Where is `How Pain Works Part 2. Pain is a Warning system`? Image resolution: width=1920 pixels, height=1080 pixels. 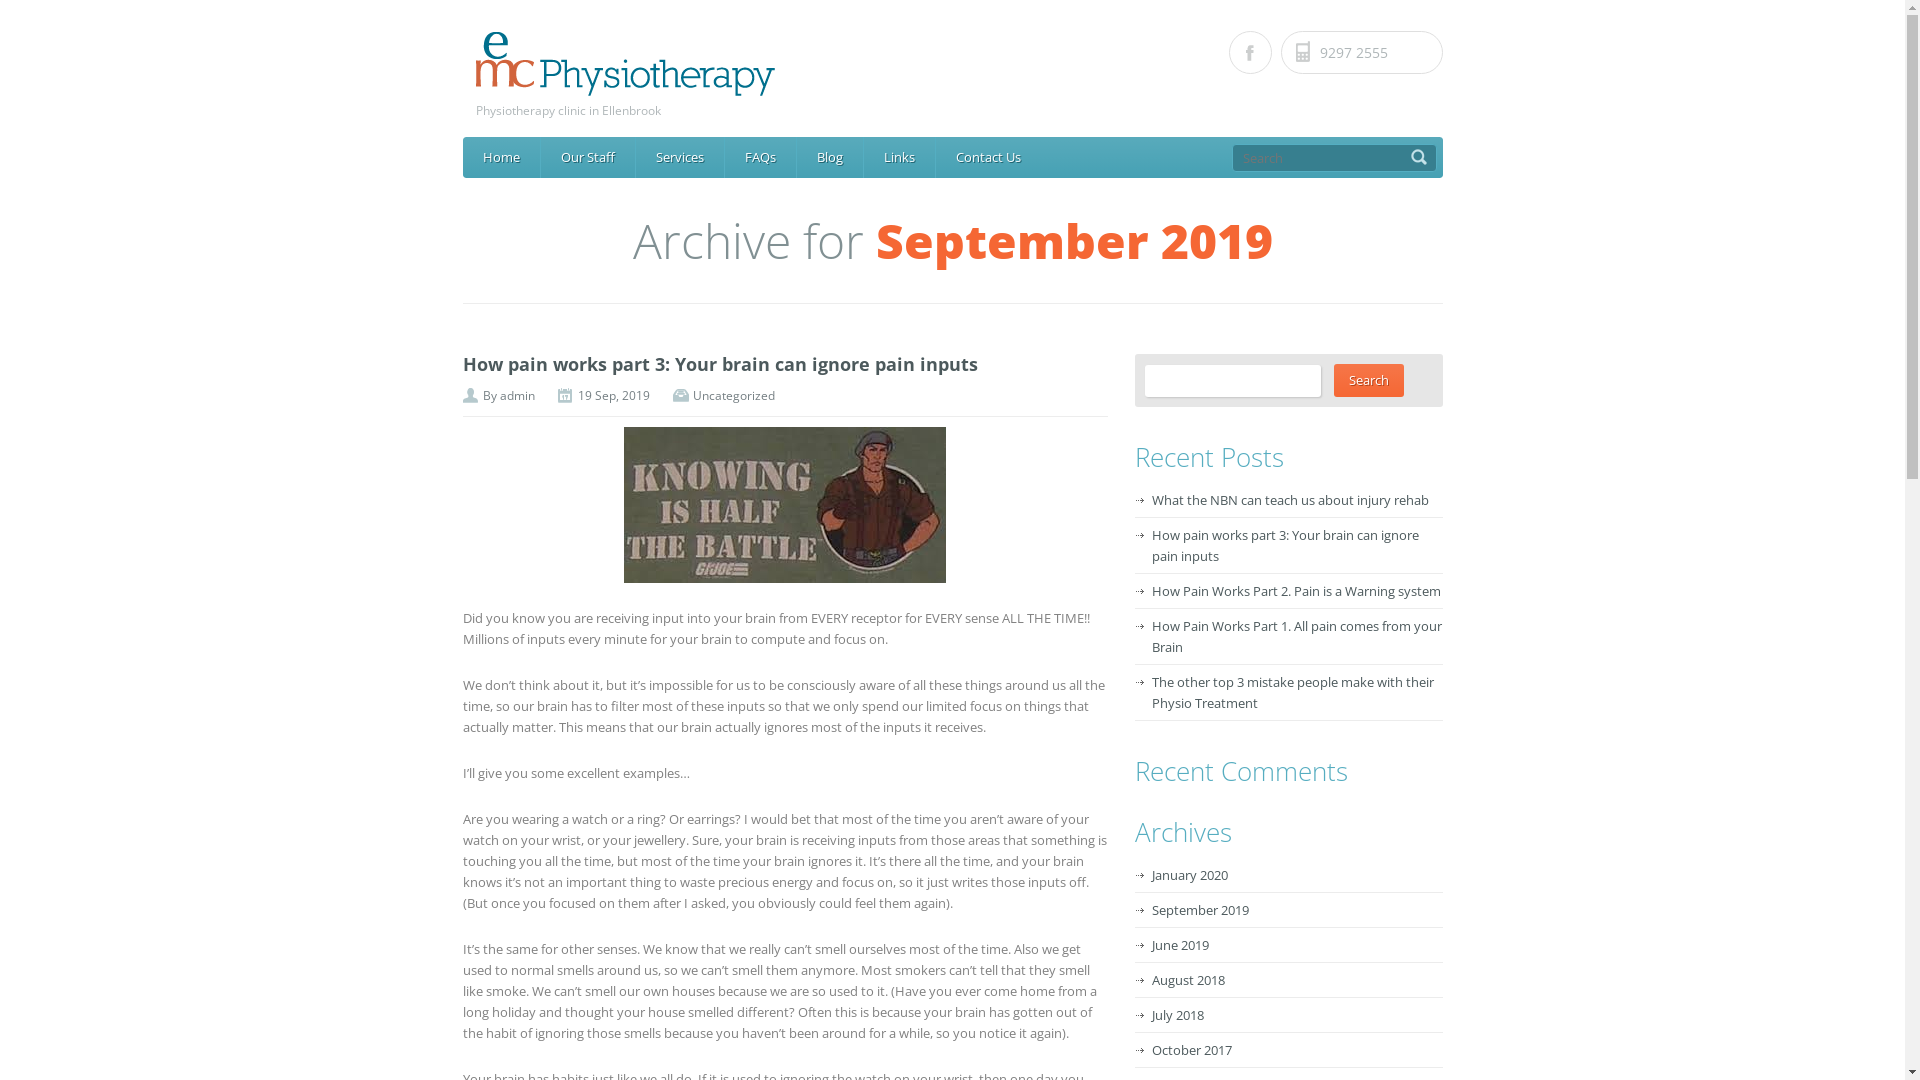
How Pain Works Part 2. Pain is a Warning system is located at coordinates (1296, 591).